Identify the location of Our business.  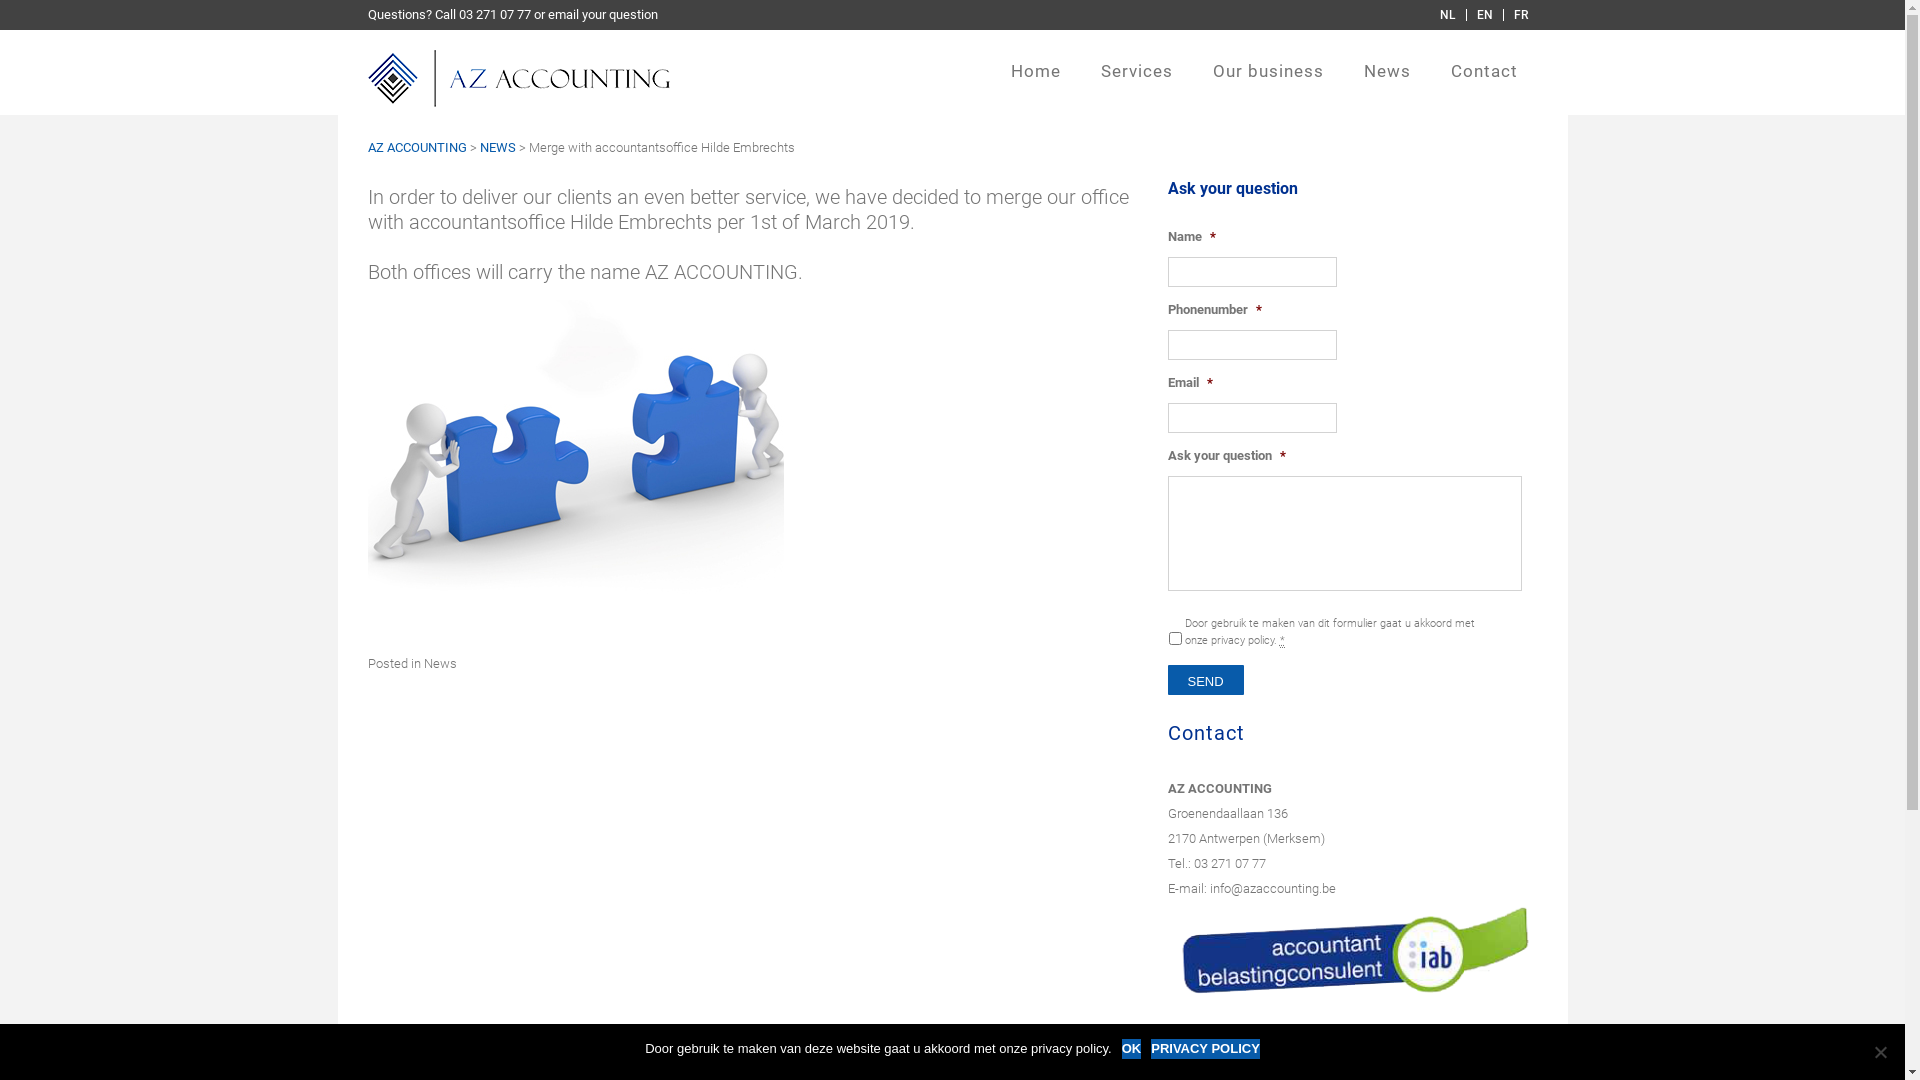
(1268, 82).